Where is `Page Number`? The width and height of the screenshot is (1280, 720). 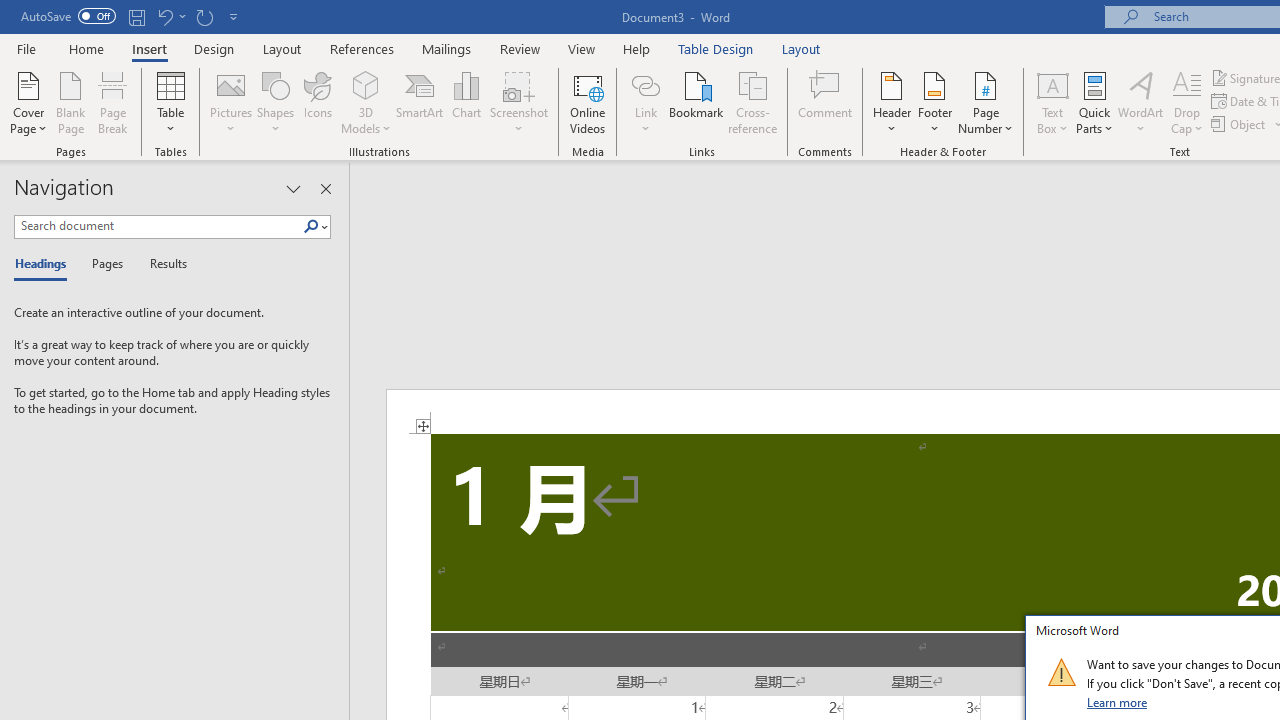 Page Number is located at coordinates (986, 102).